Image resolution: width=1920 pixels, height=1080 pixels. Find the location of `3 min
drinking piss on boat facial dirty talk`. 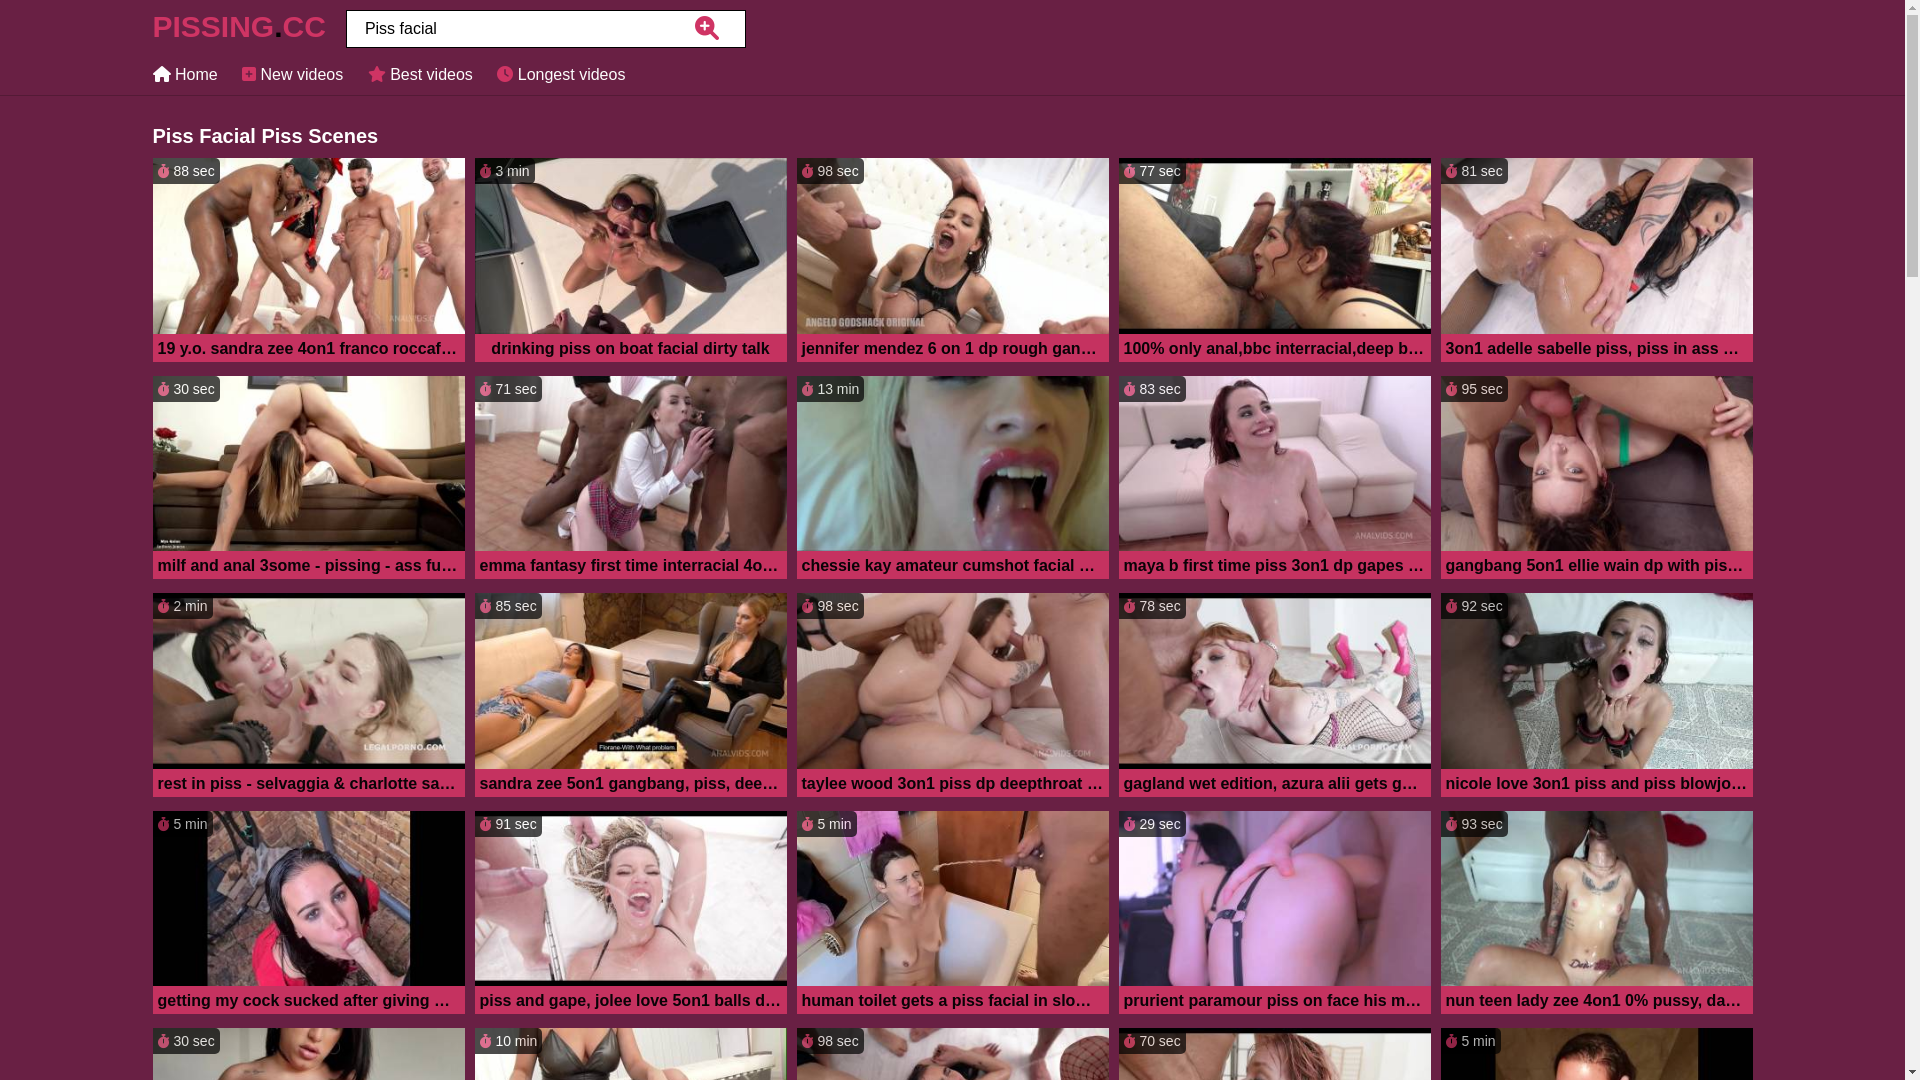

3 min
drinking piss on boat facial dirty talk is located at coordinates (630, 262).